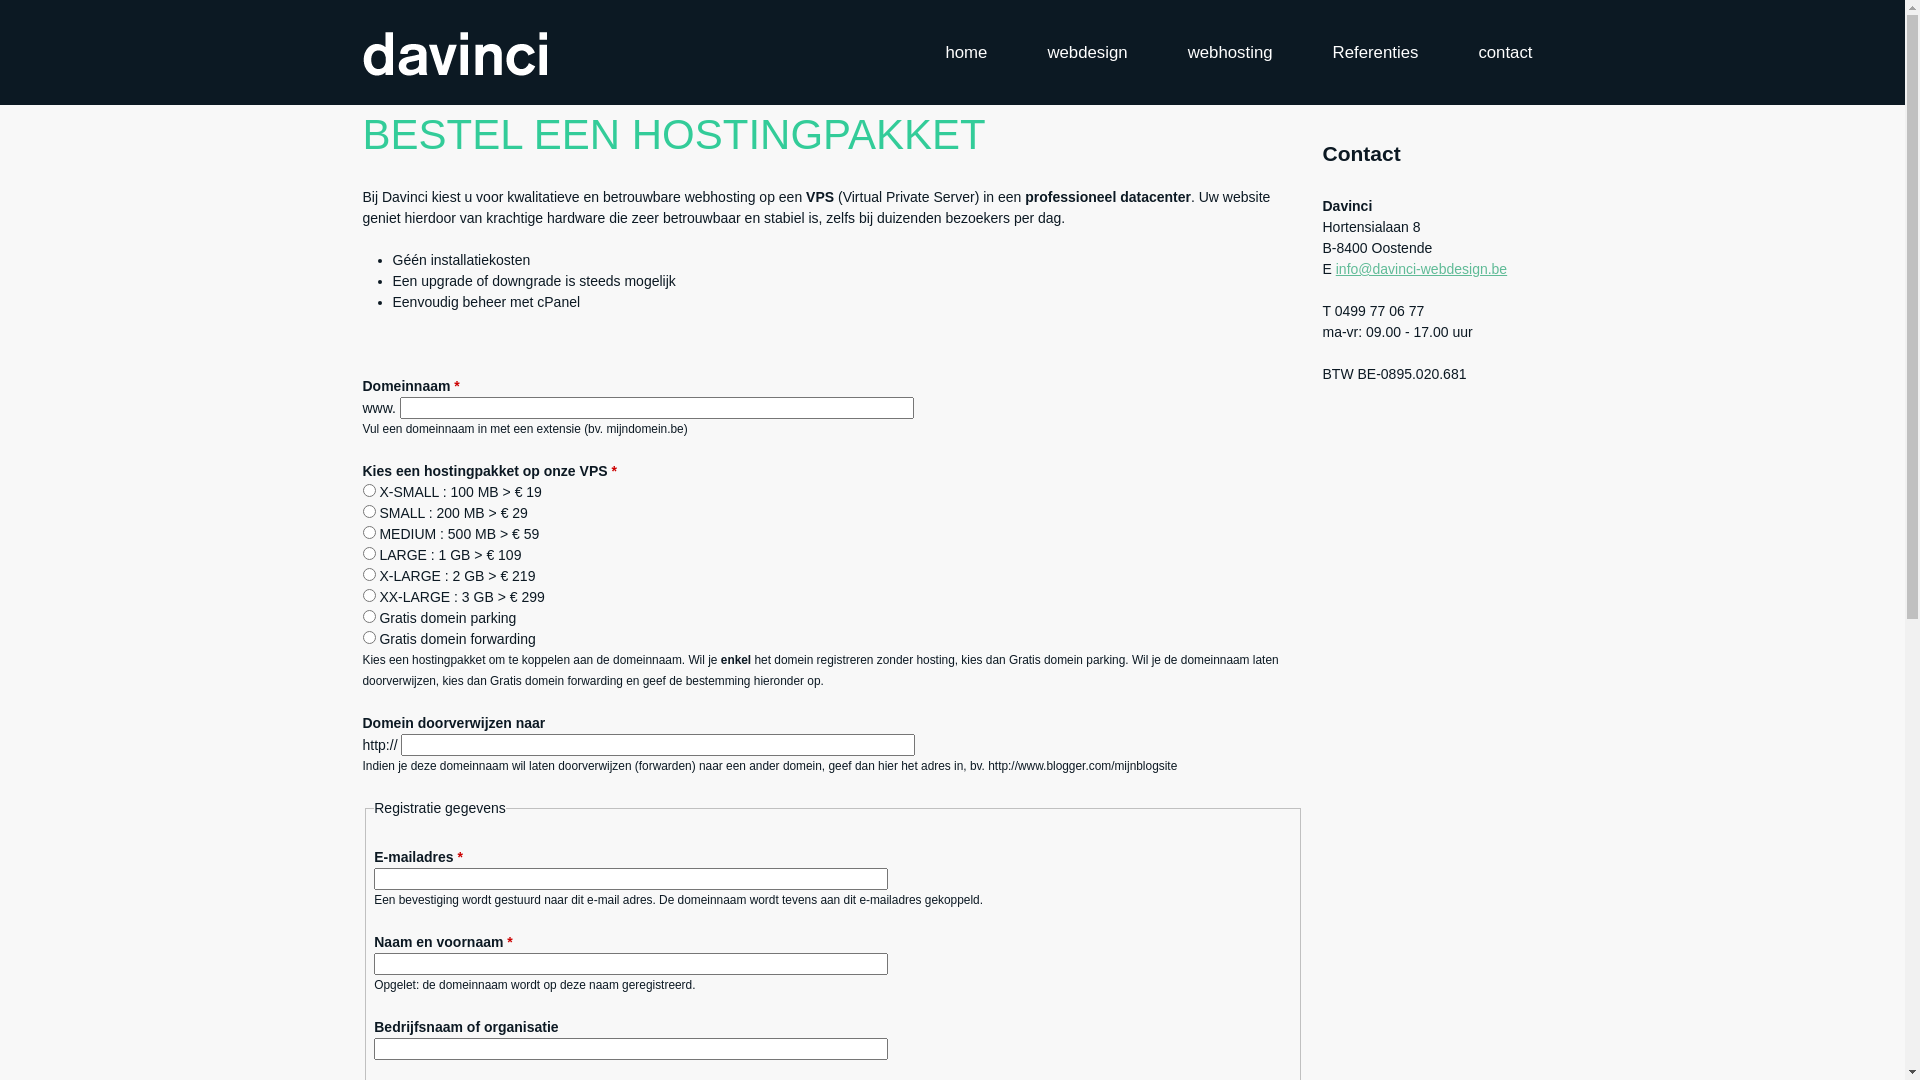 Image resolution: width=1920 pixels, height=1080 pixels. What do you see at coordinates (966, 52) in the screenshot?
I see `home` at bounding box center [966, 52].